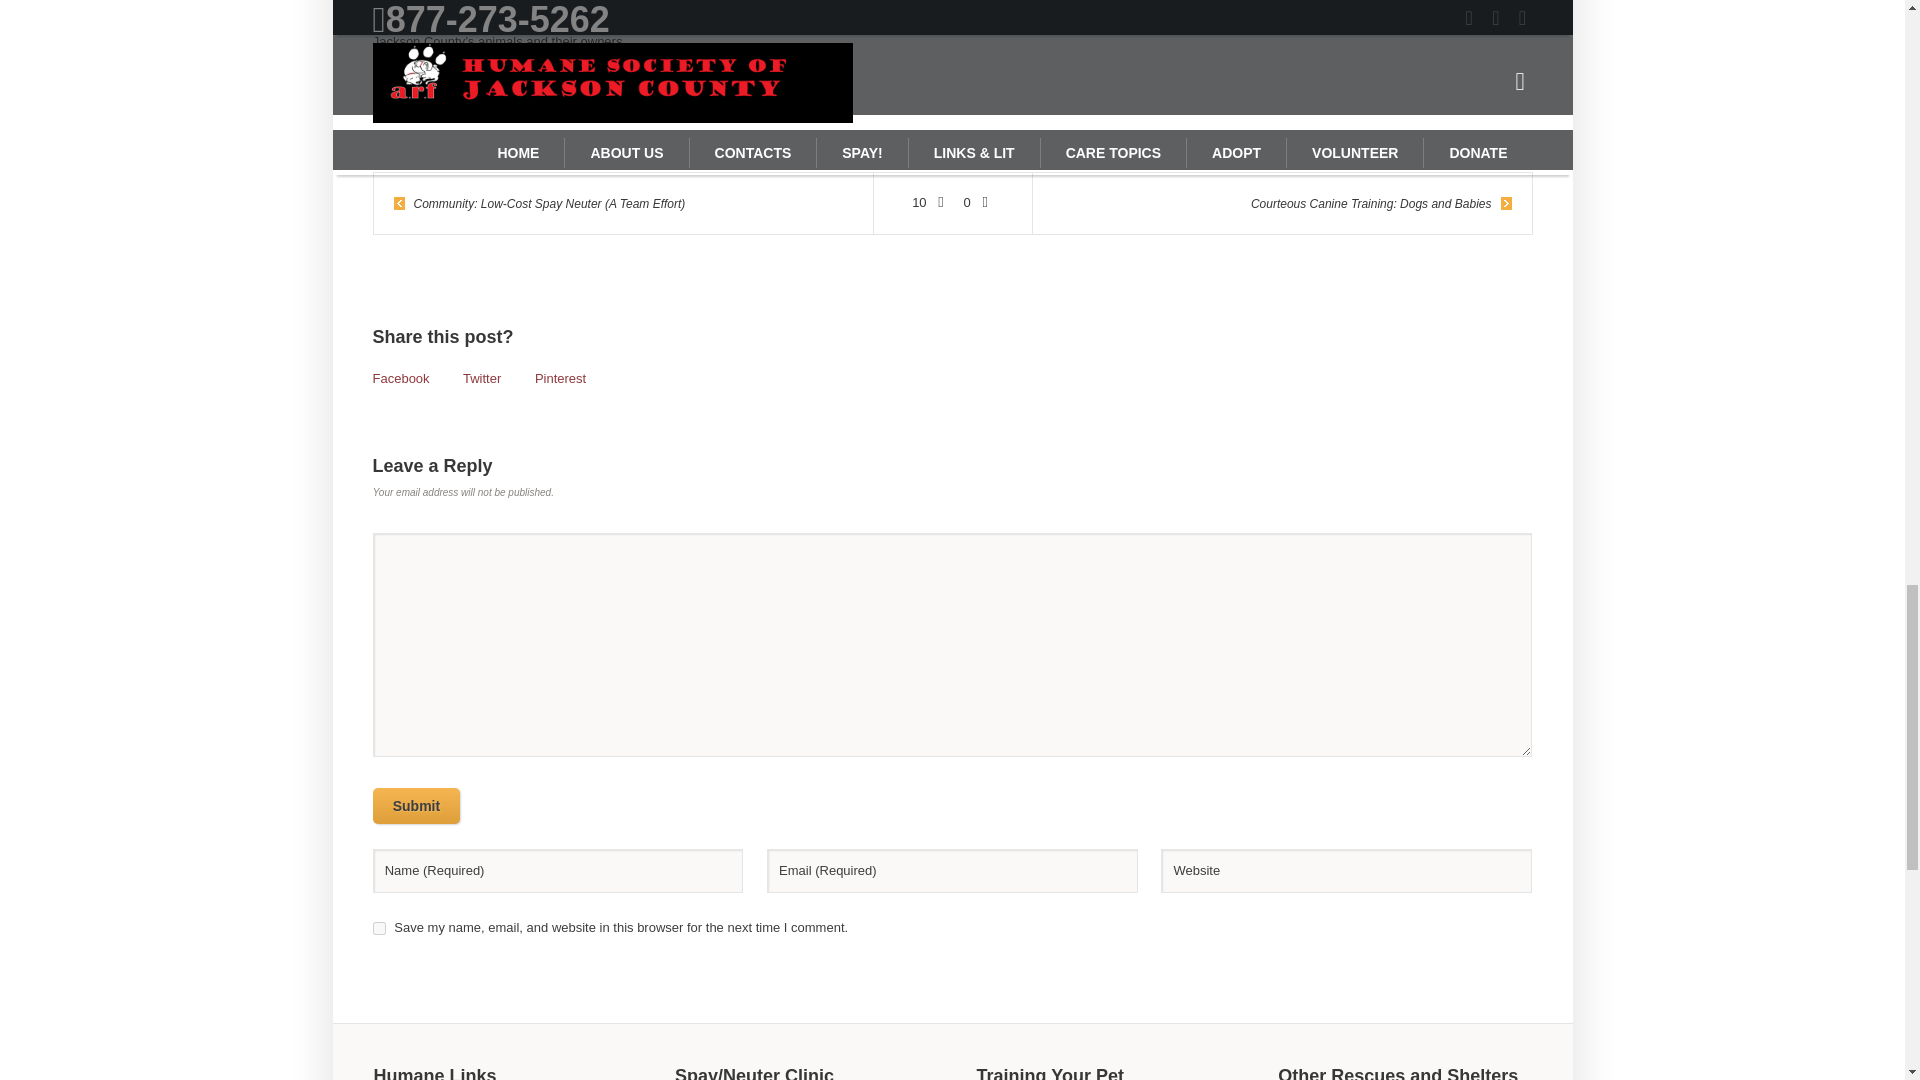  What do you see at coordinates (1382, 204) in the screenshot?
I see `Courteous Canine Training: Dogs and Babies` at bounding box center [1382, 204].